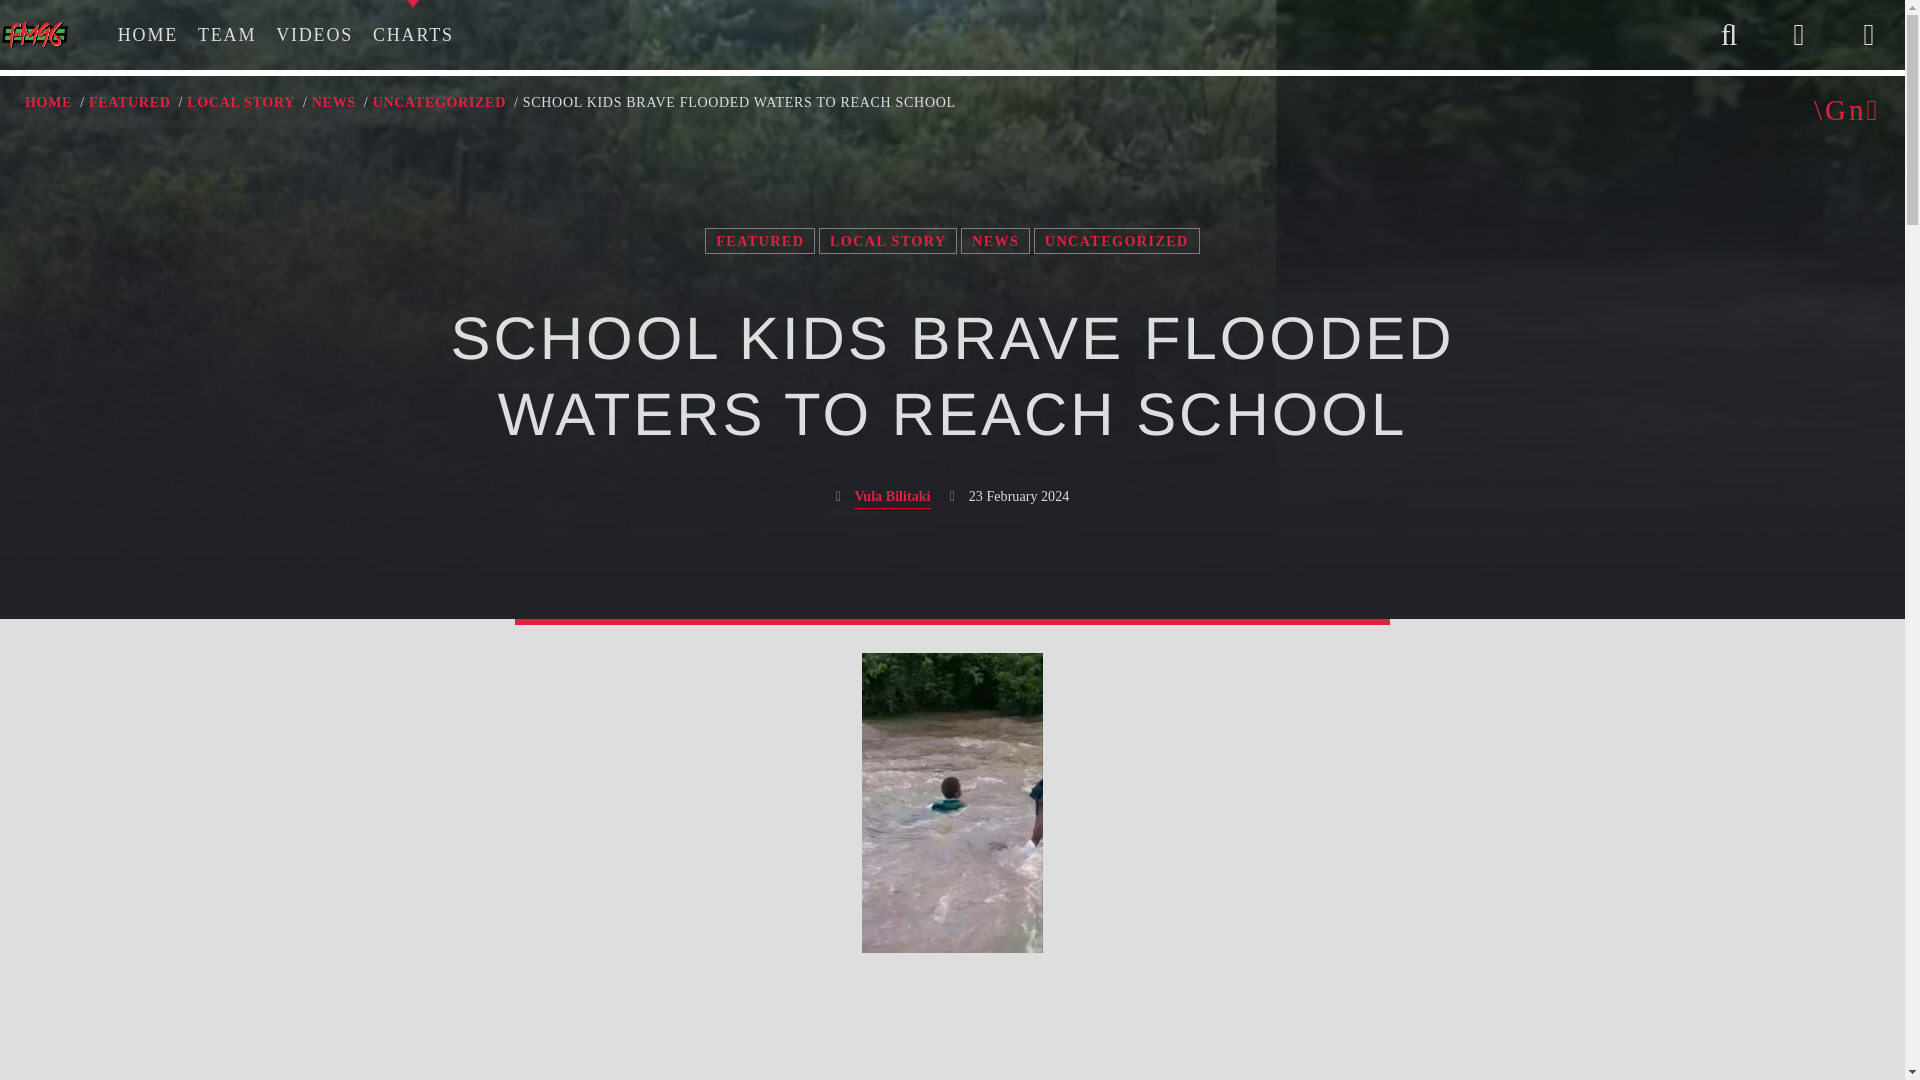  I want to click on TEAM, so click(227, 35).